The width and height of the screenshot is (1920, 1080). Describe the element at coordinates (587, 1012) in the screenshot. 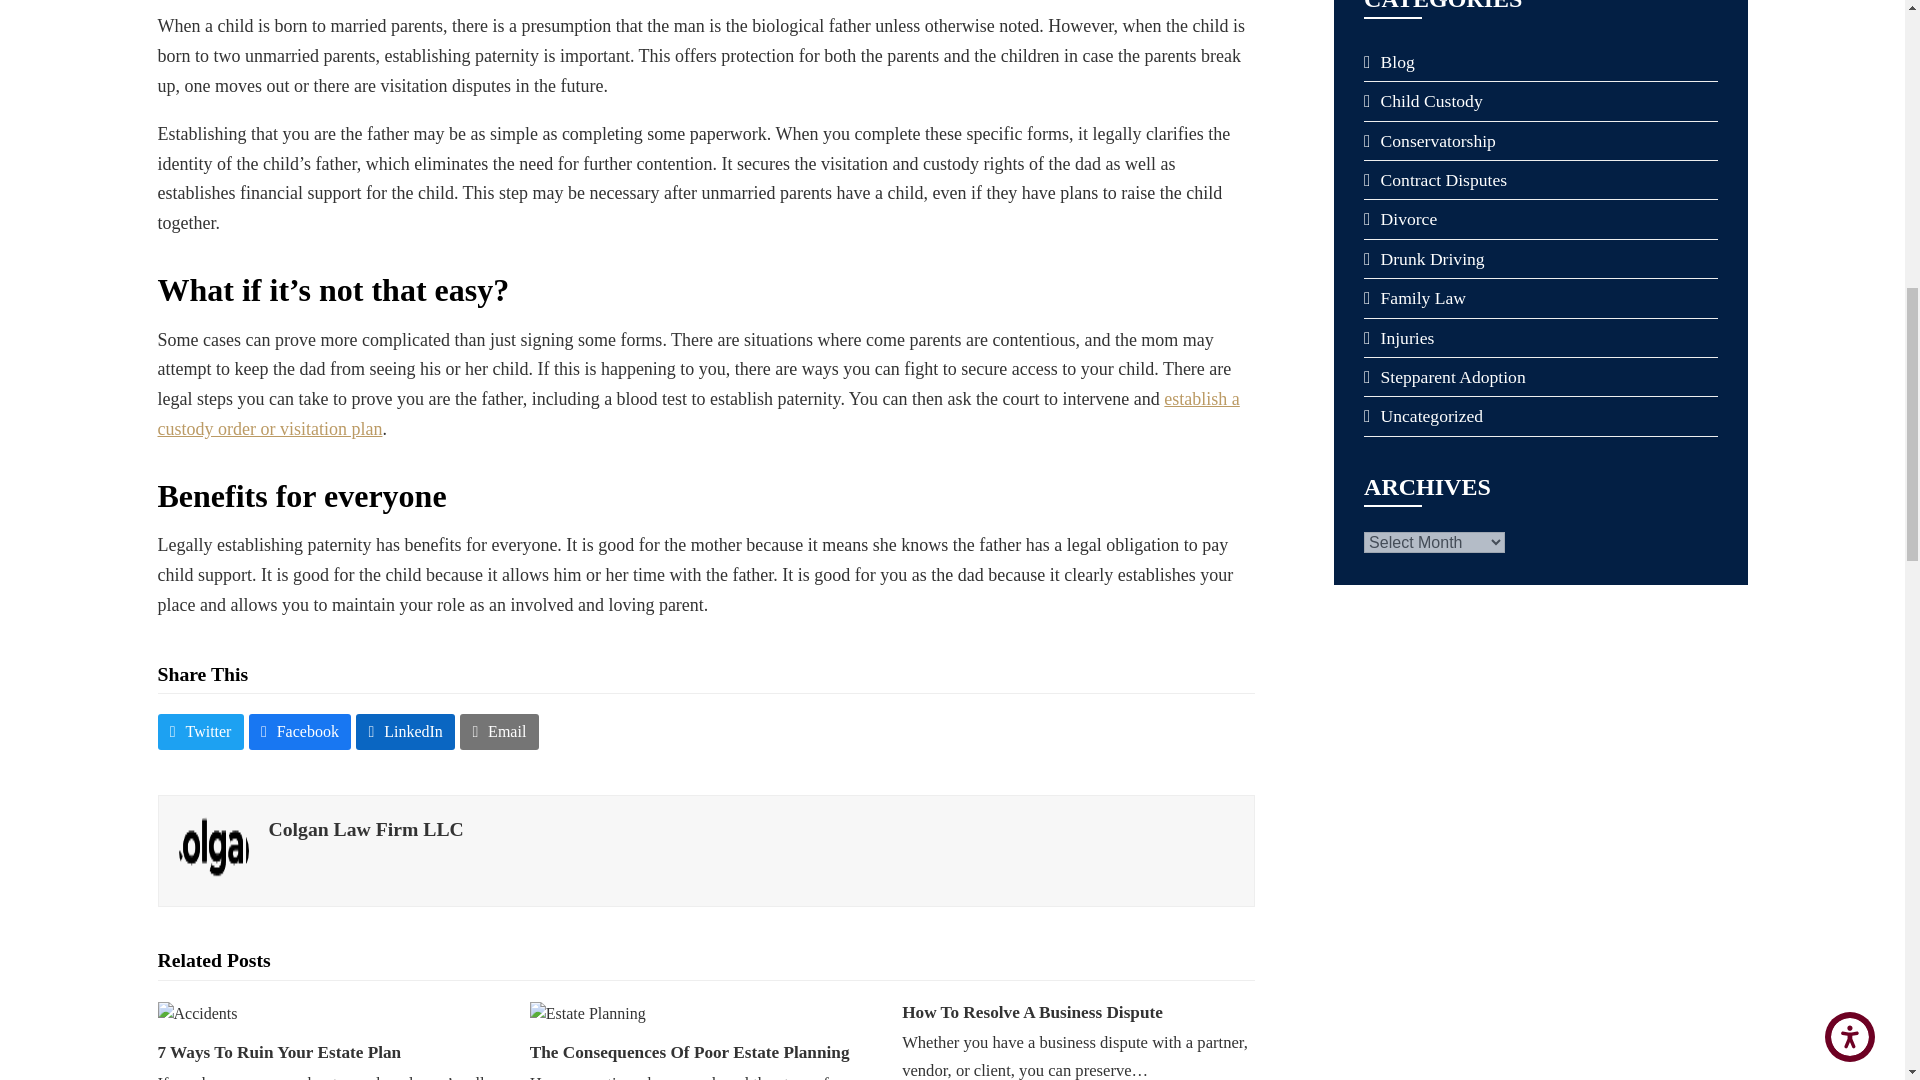

I see `The Consequences Of Poor Estate Planning` at that location.